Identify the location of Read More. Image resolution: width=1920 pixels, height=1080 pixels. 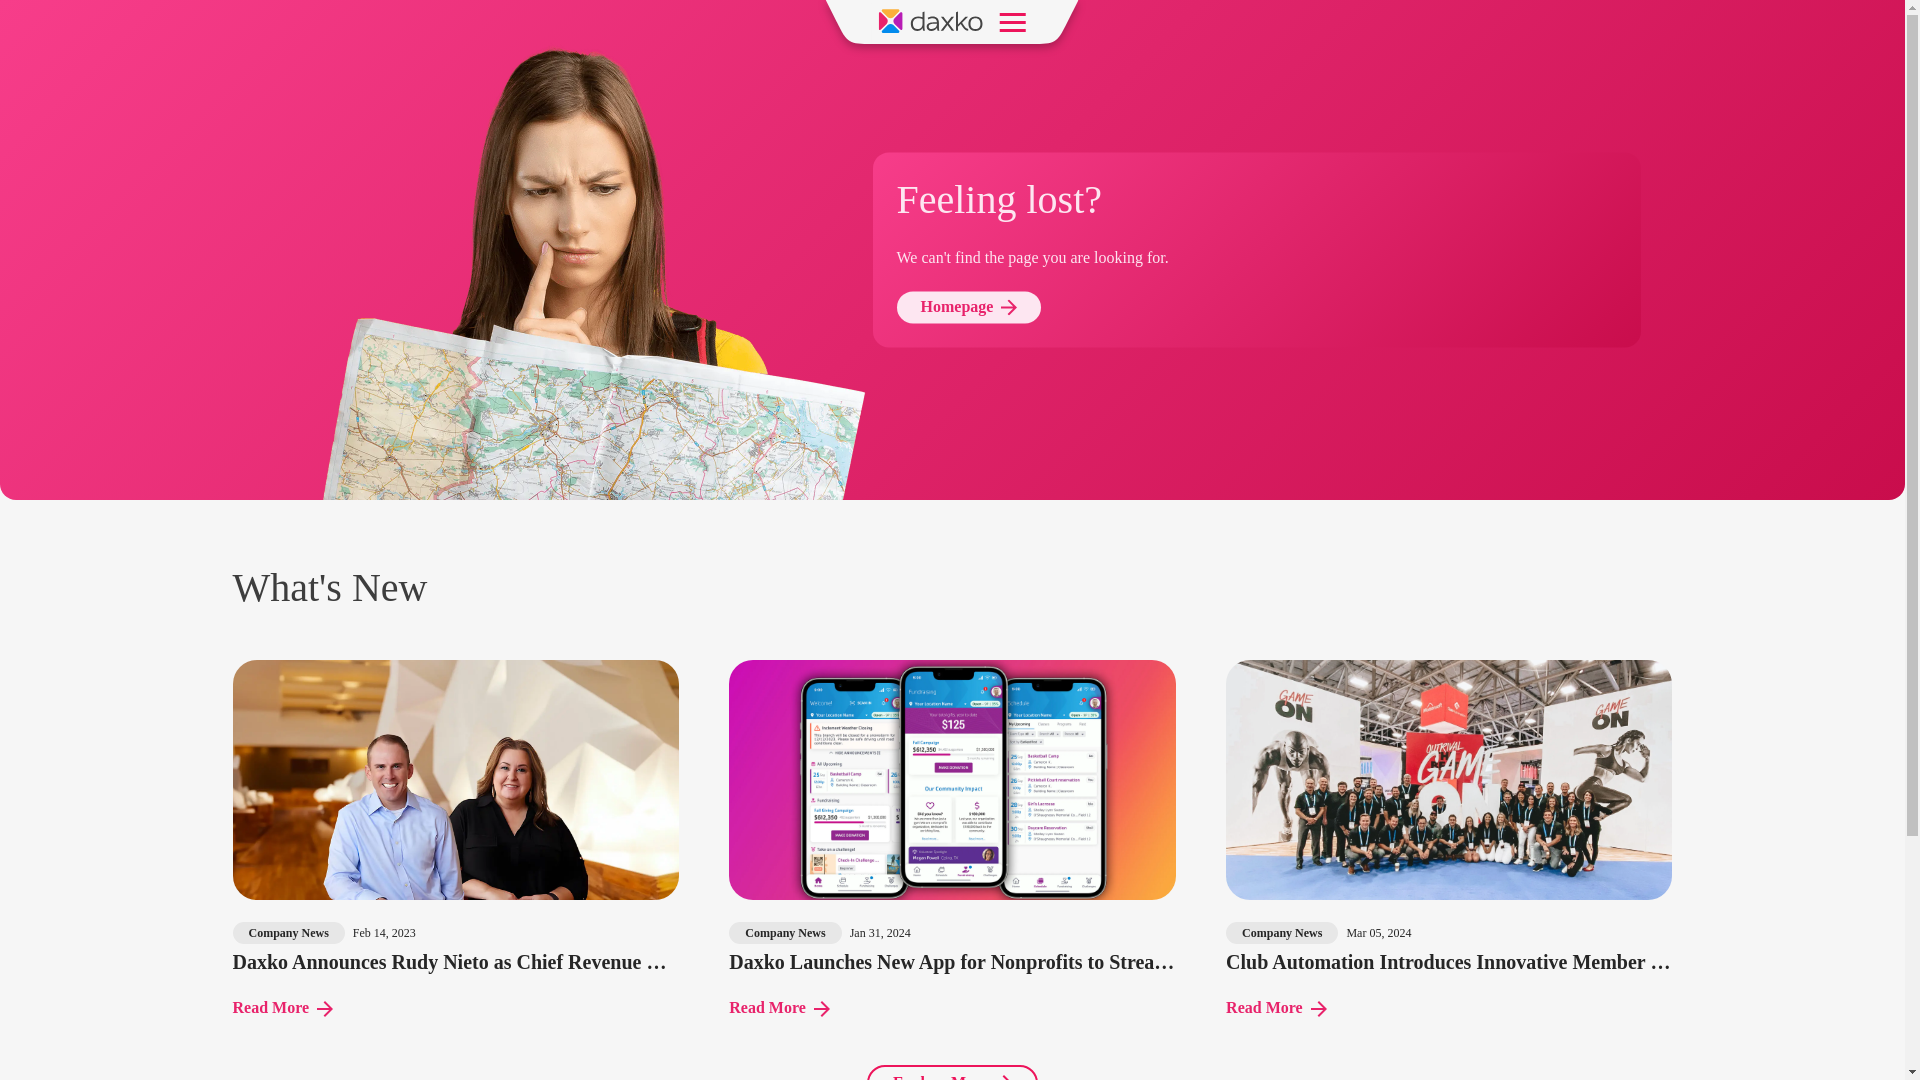
(282, 1008).